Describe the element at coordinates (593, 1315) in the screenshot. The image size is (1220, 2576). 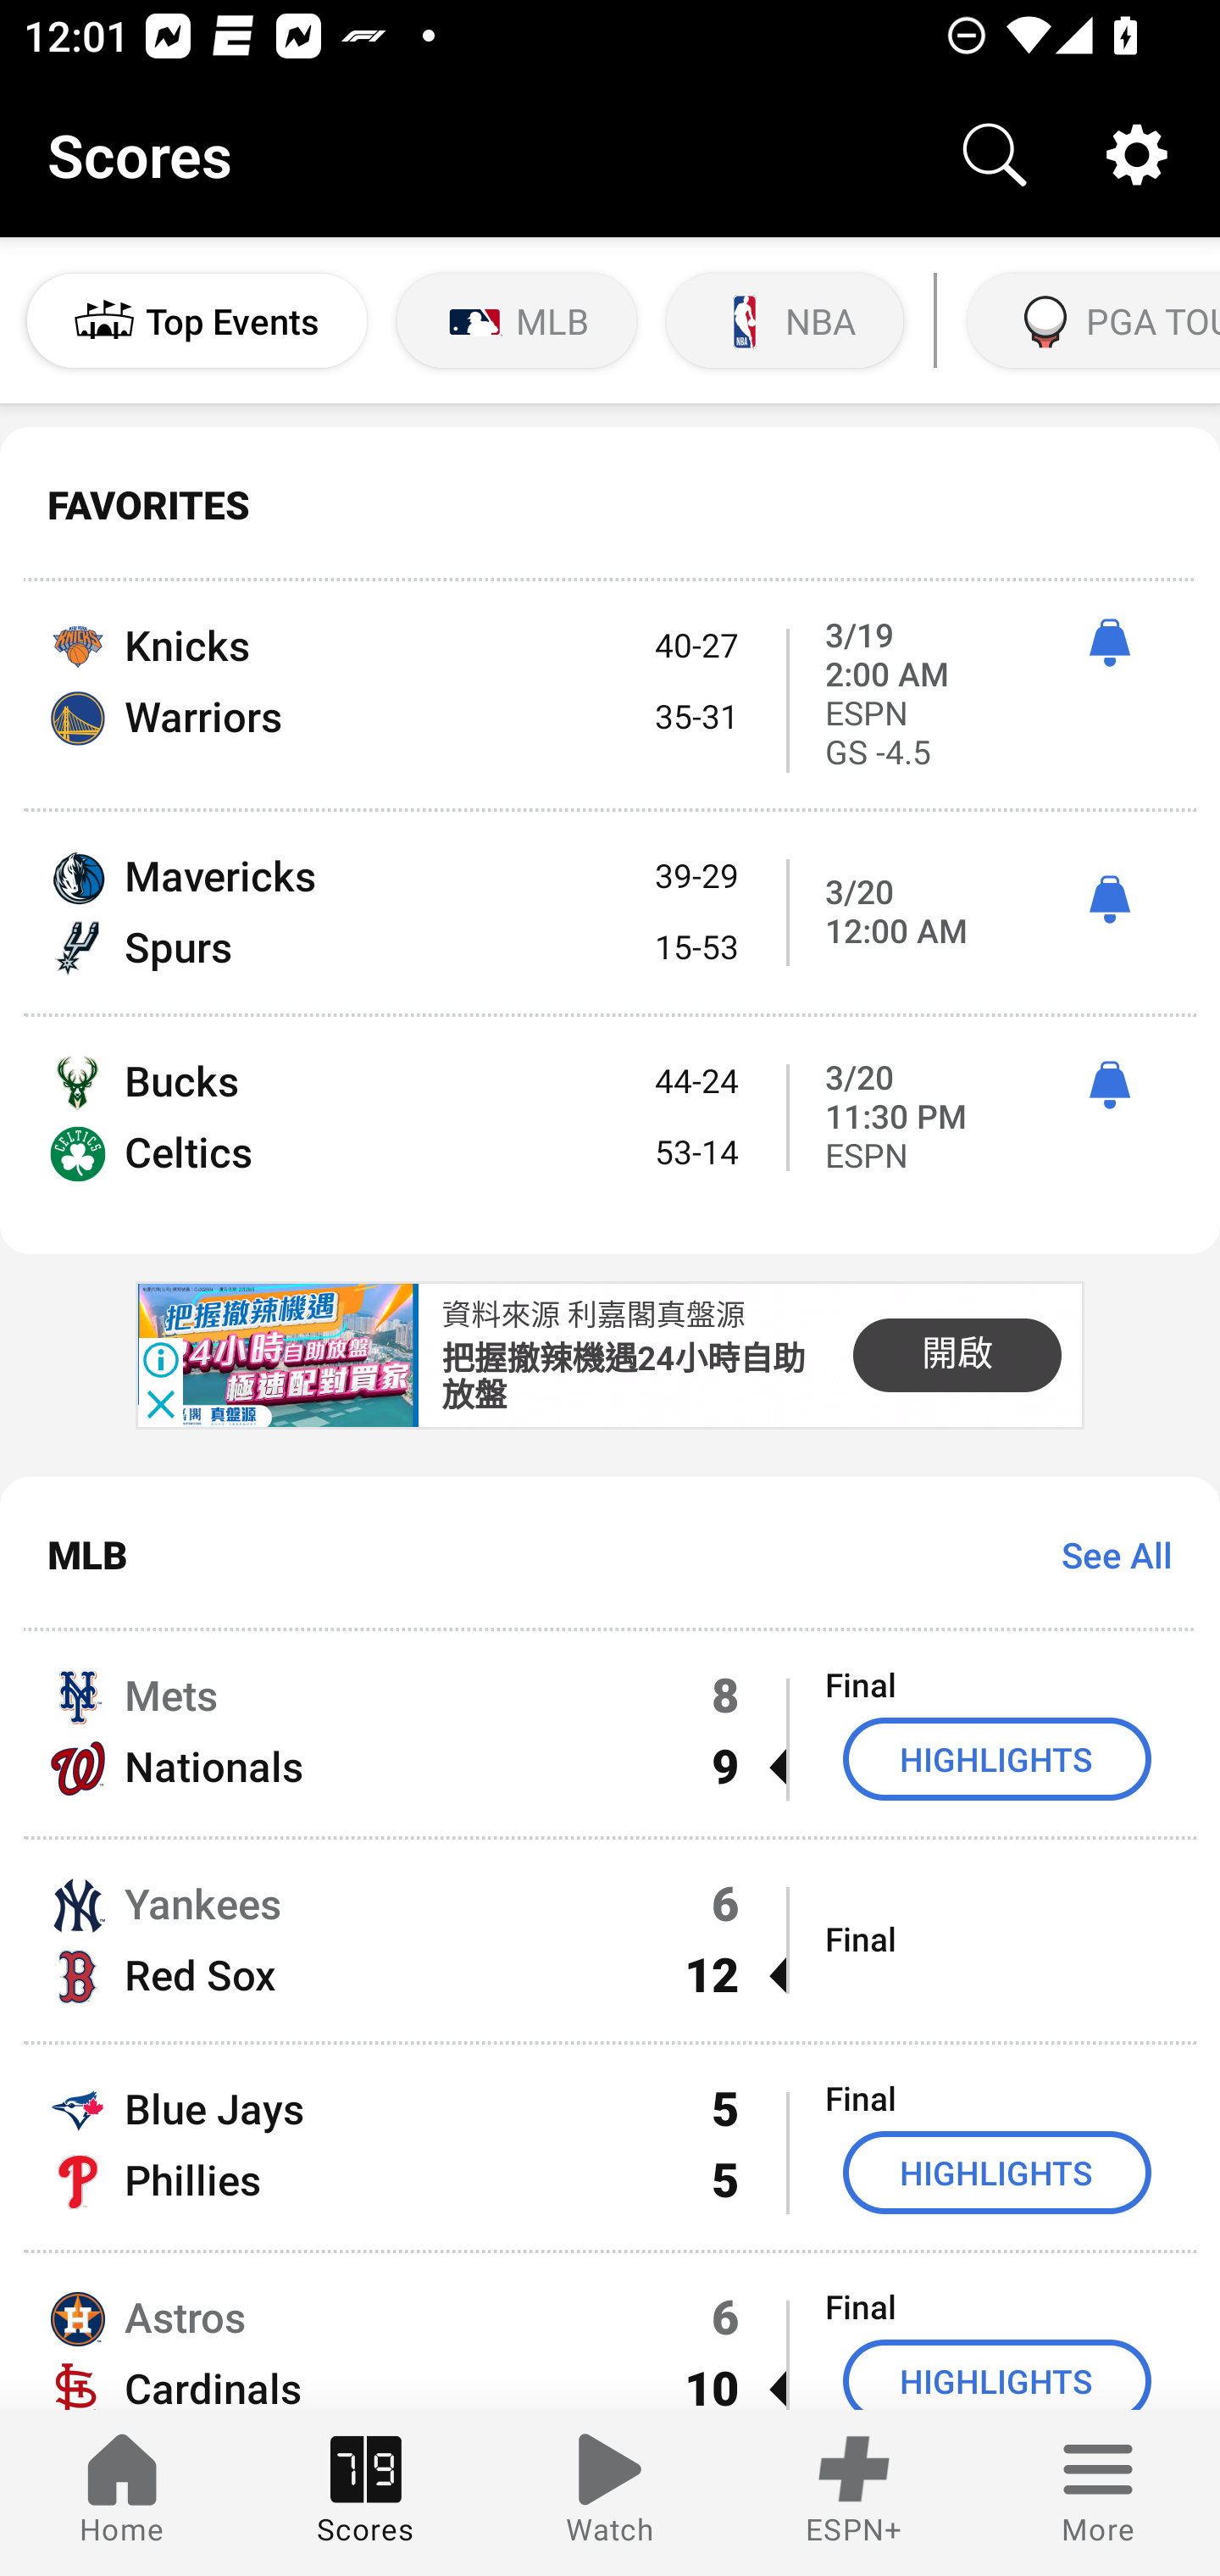
I see `資料來源 利嘉閣真盤源` at that location.